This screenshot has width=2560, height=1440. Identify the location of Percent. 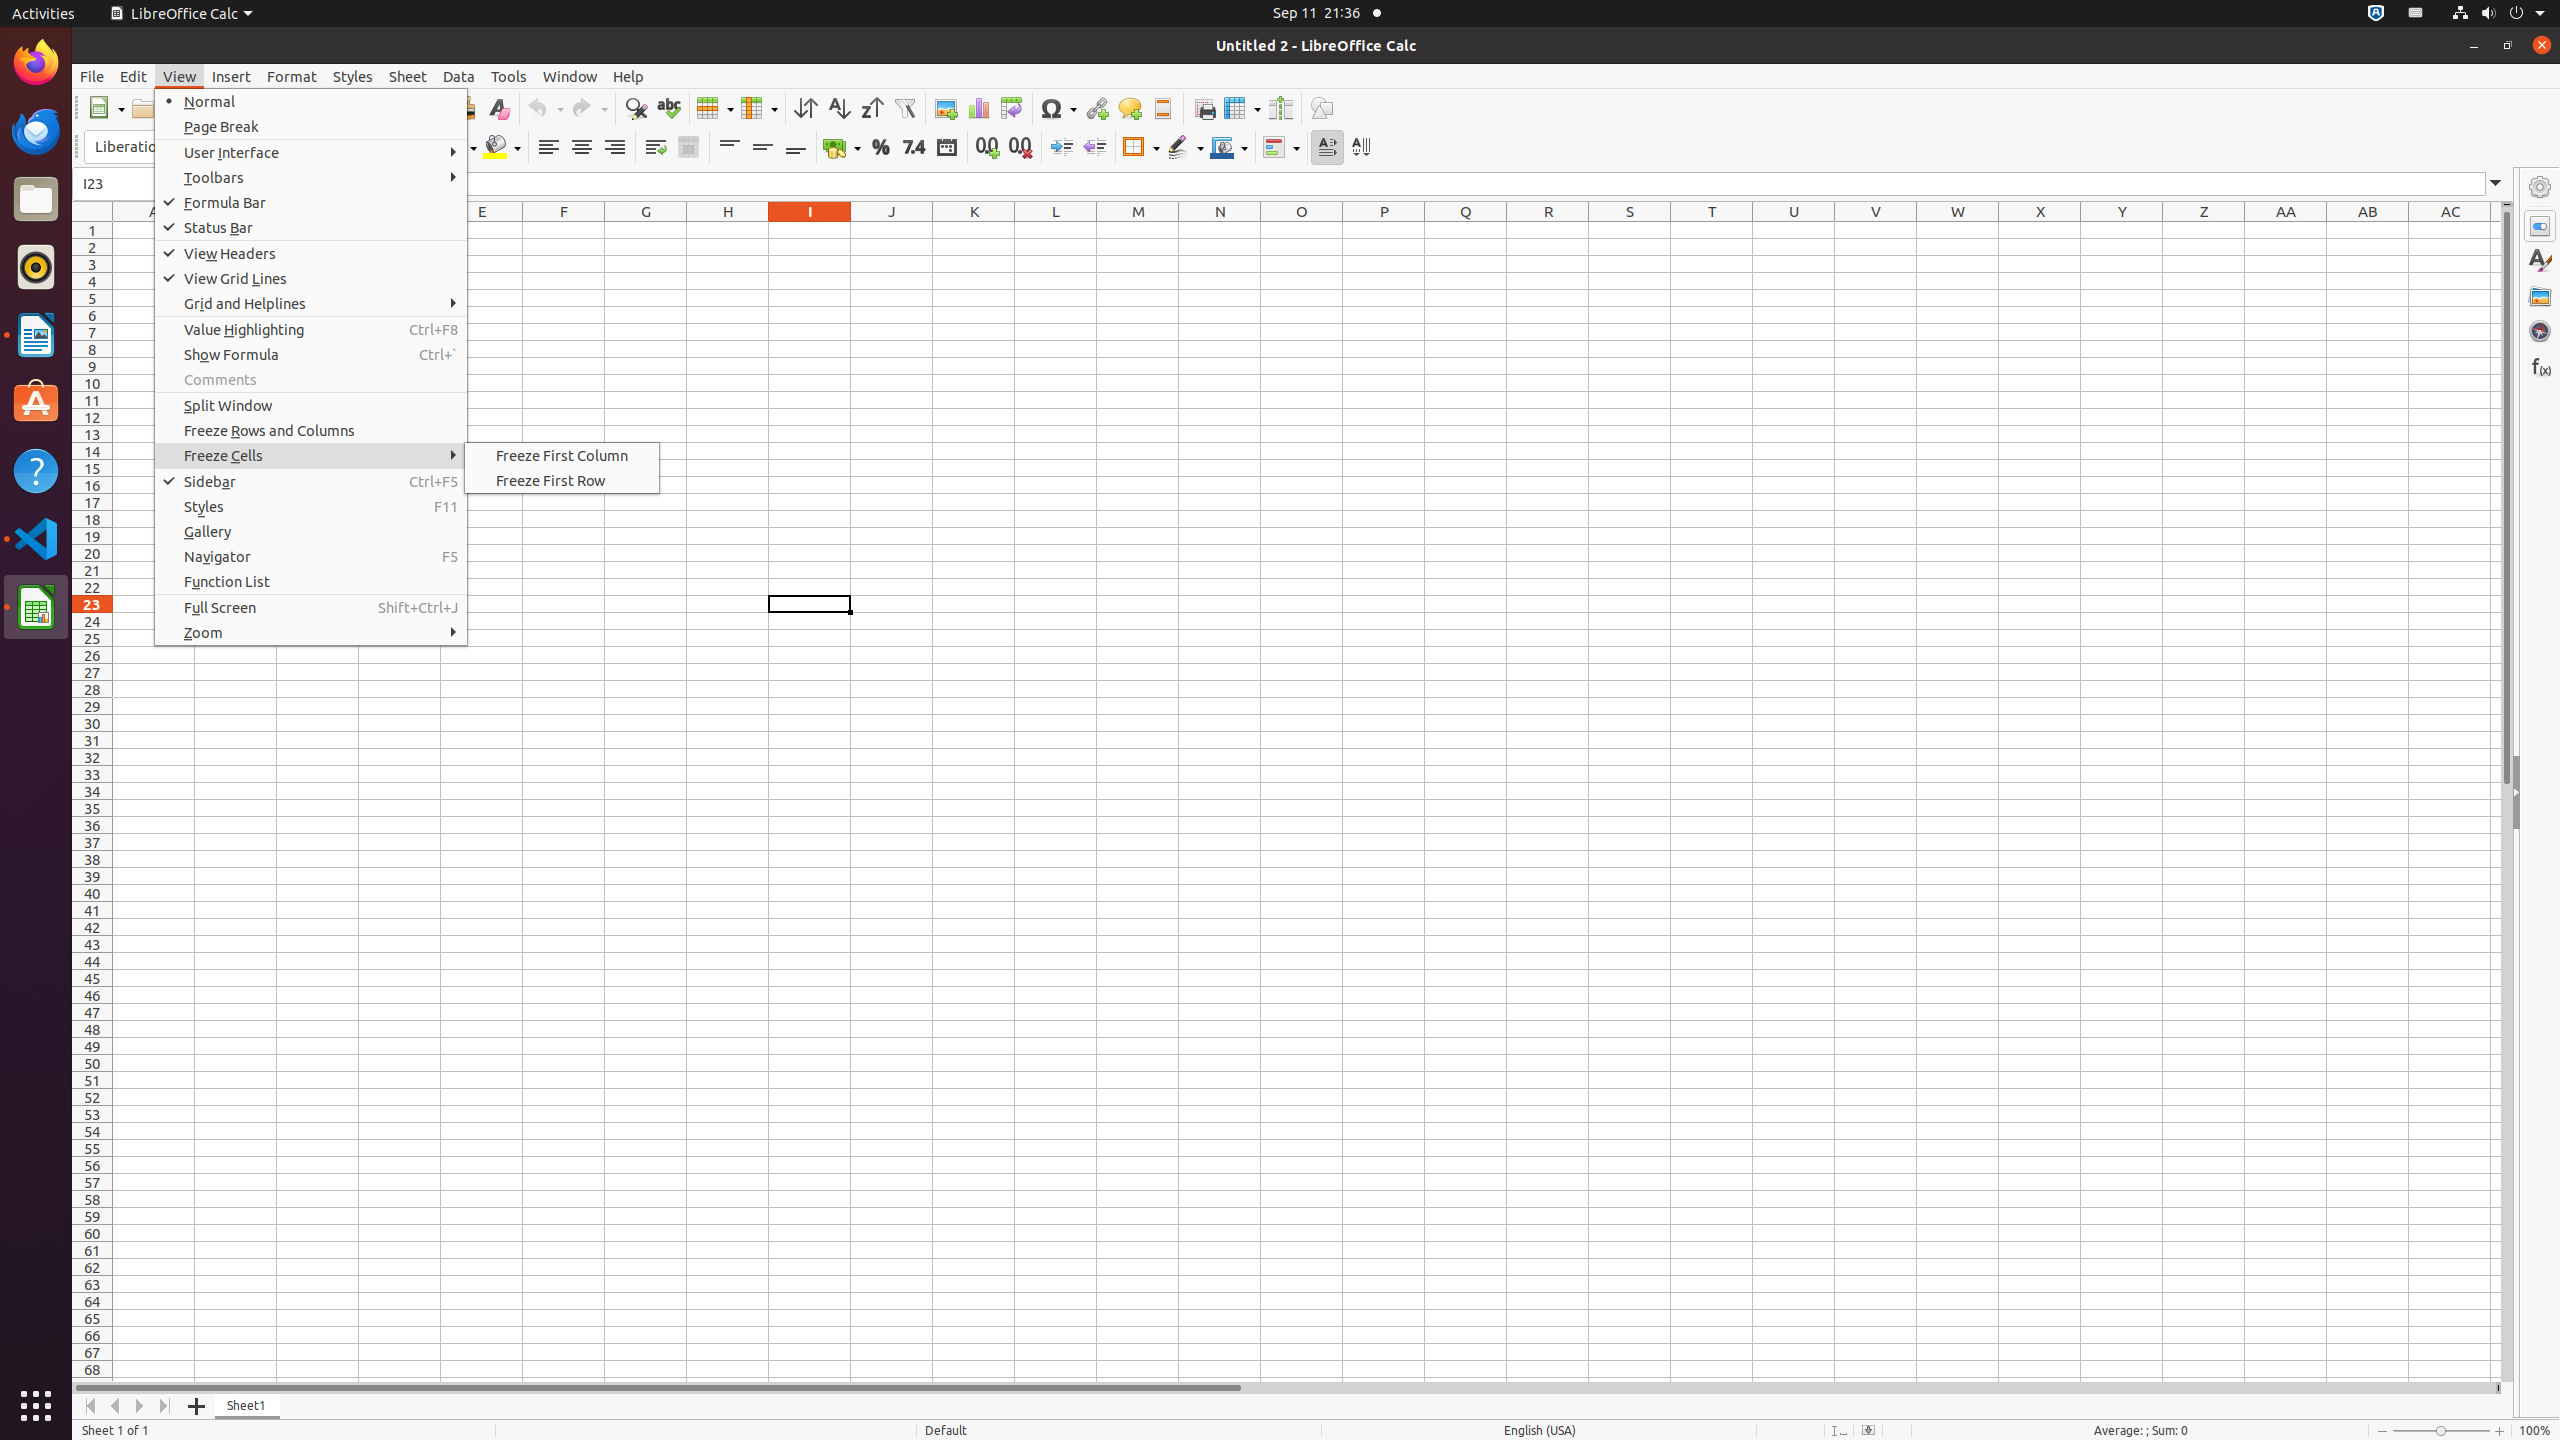
(880, 148).